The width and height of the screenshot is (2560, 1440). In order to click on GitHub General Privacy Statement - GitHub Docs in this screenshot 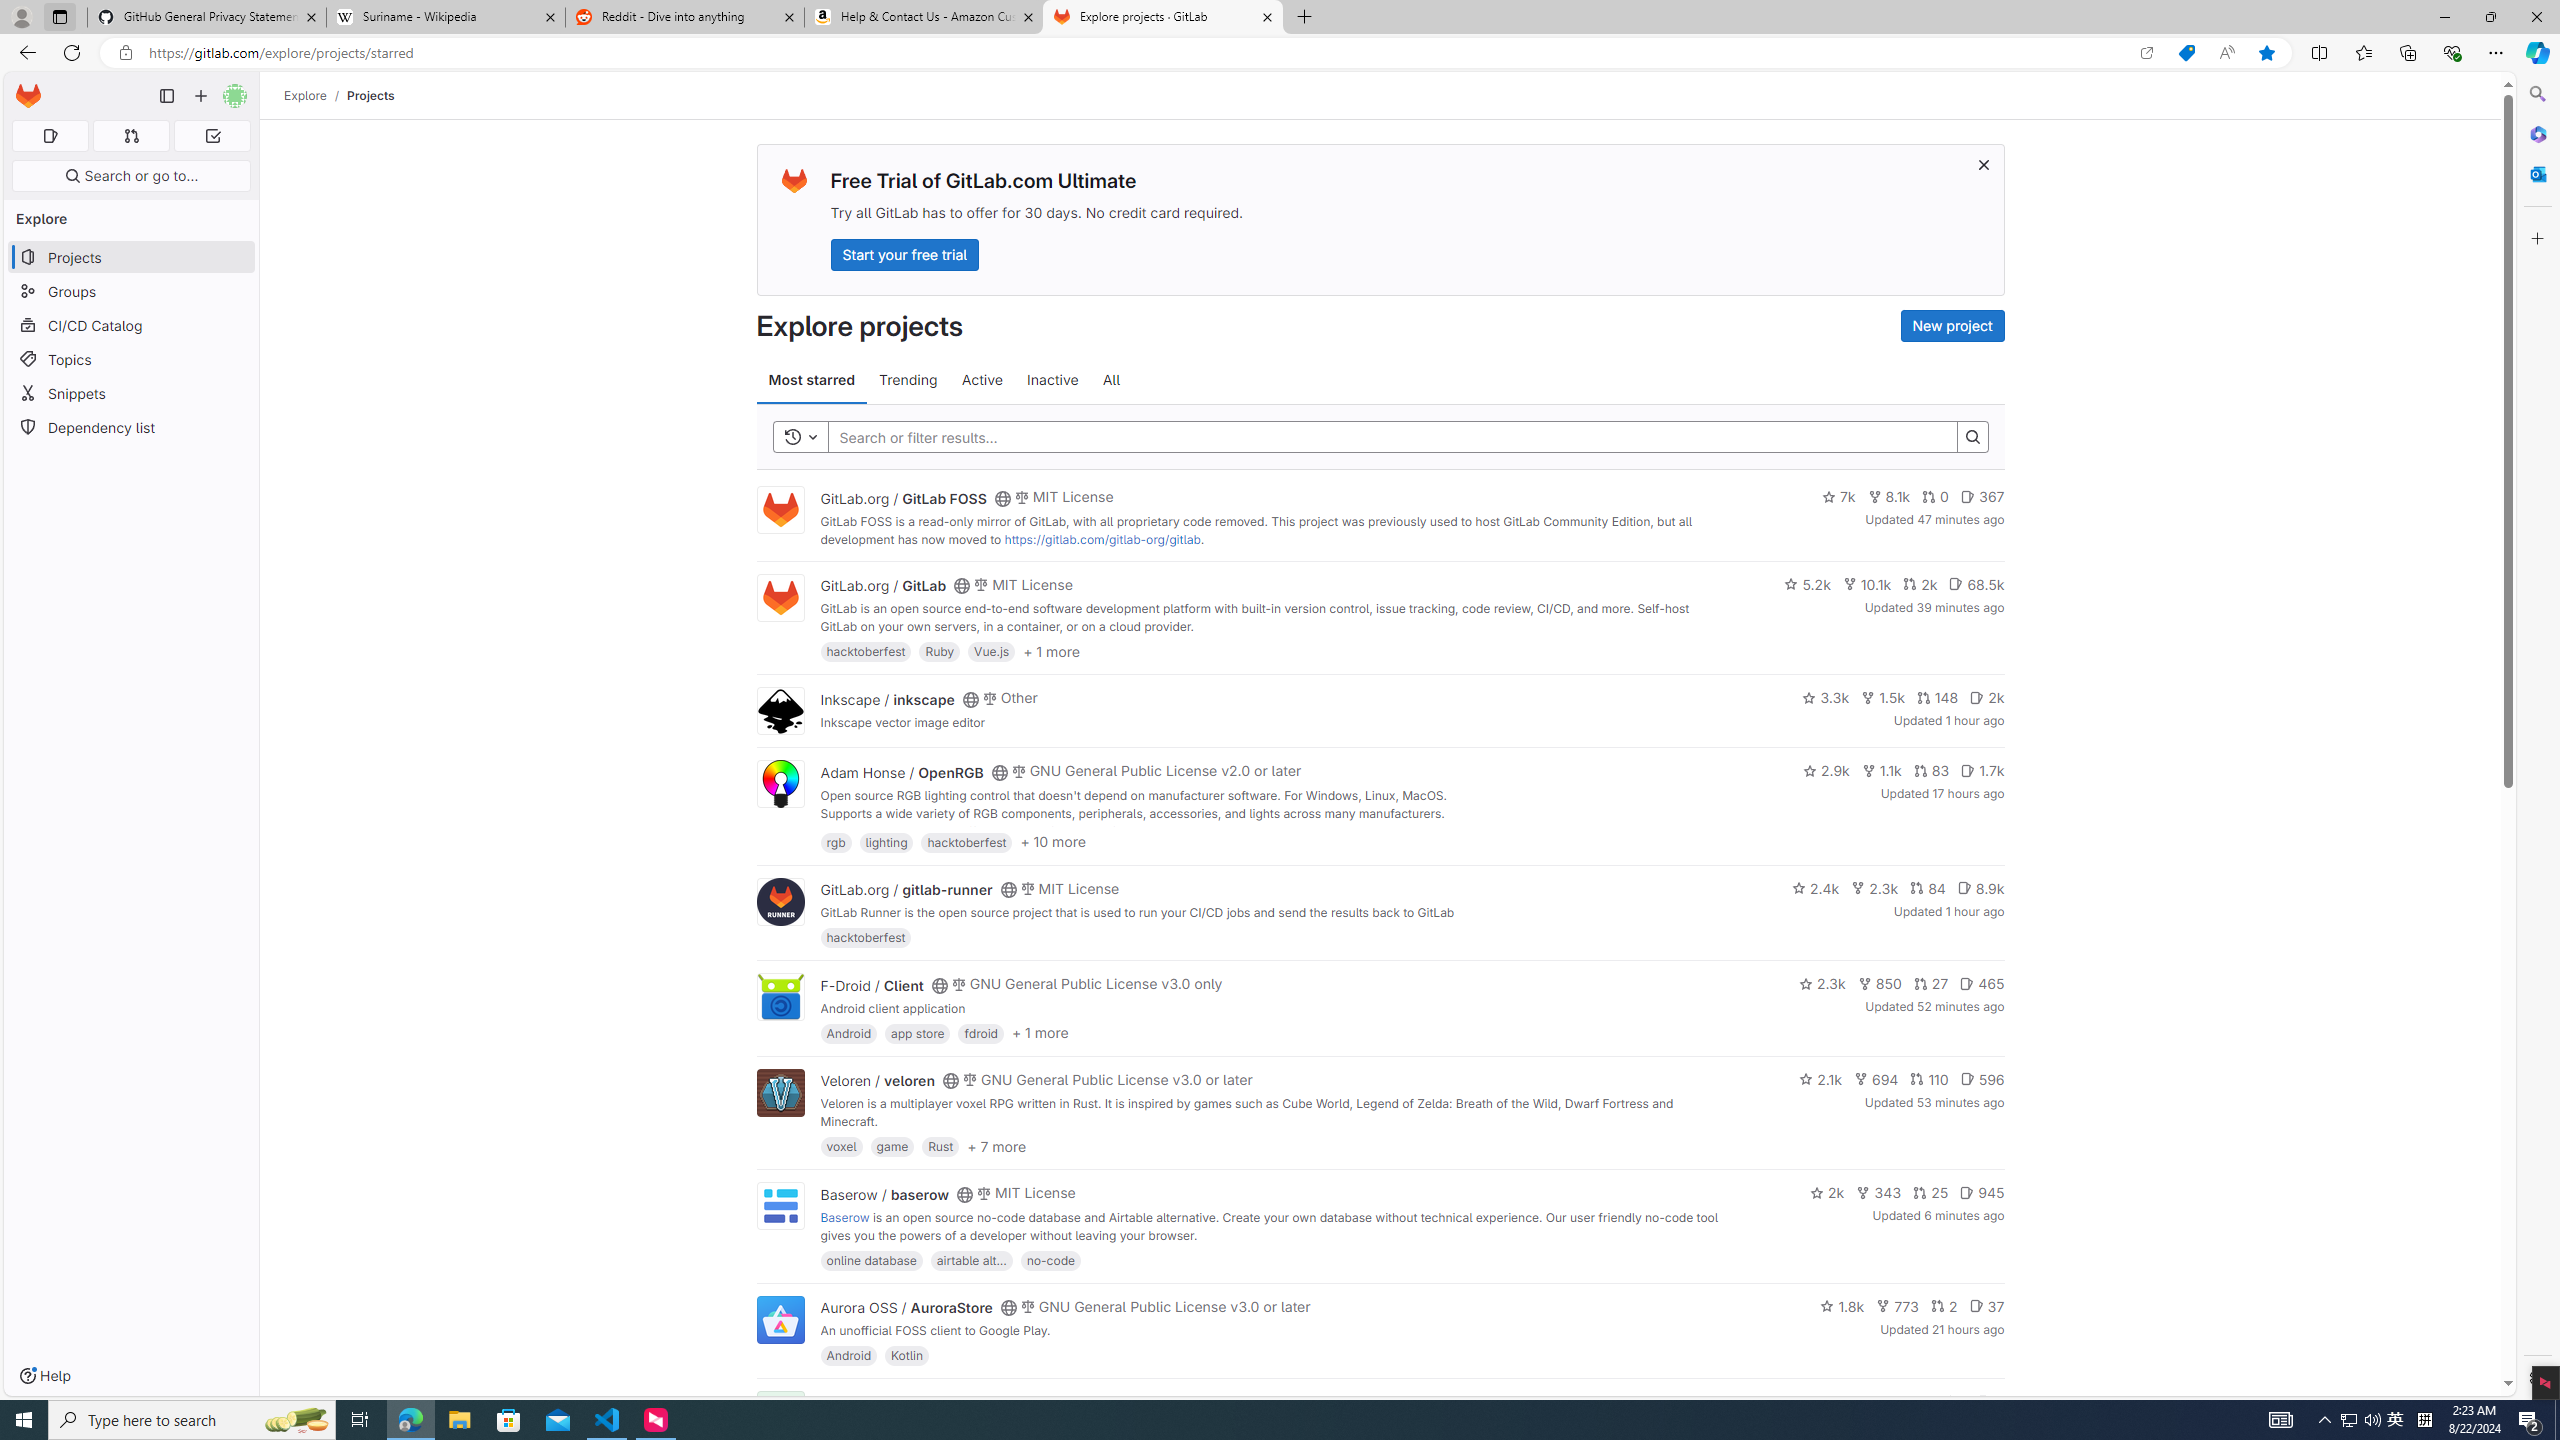, I will do `click(207, 17)`.